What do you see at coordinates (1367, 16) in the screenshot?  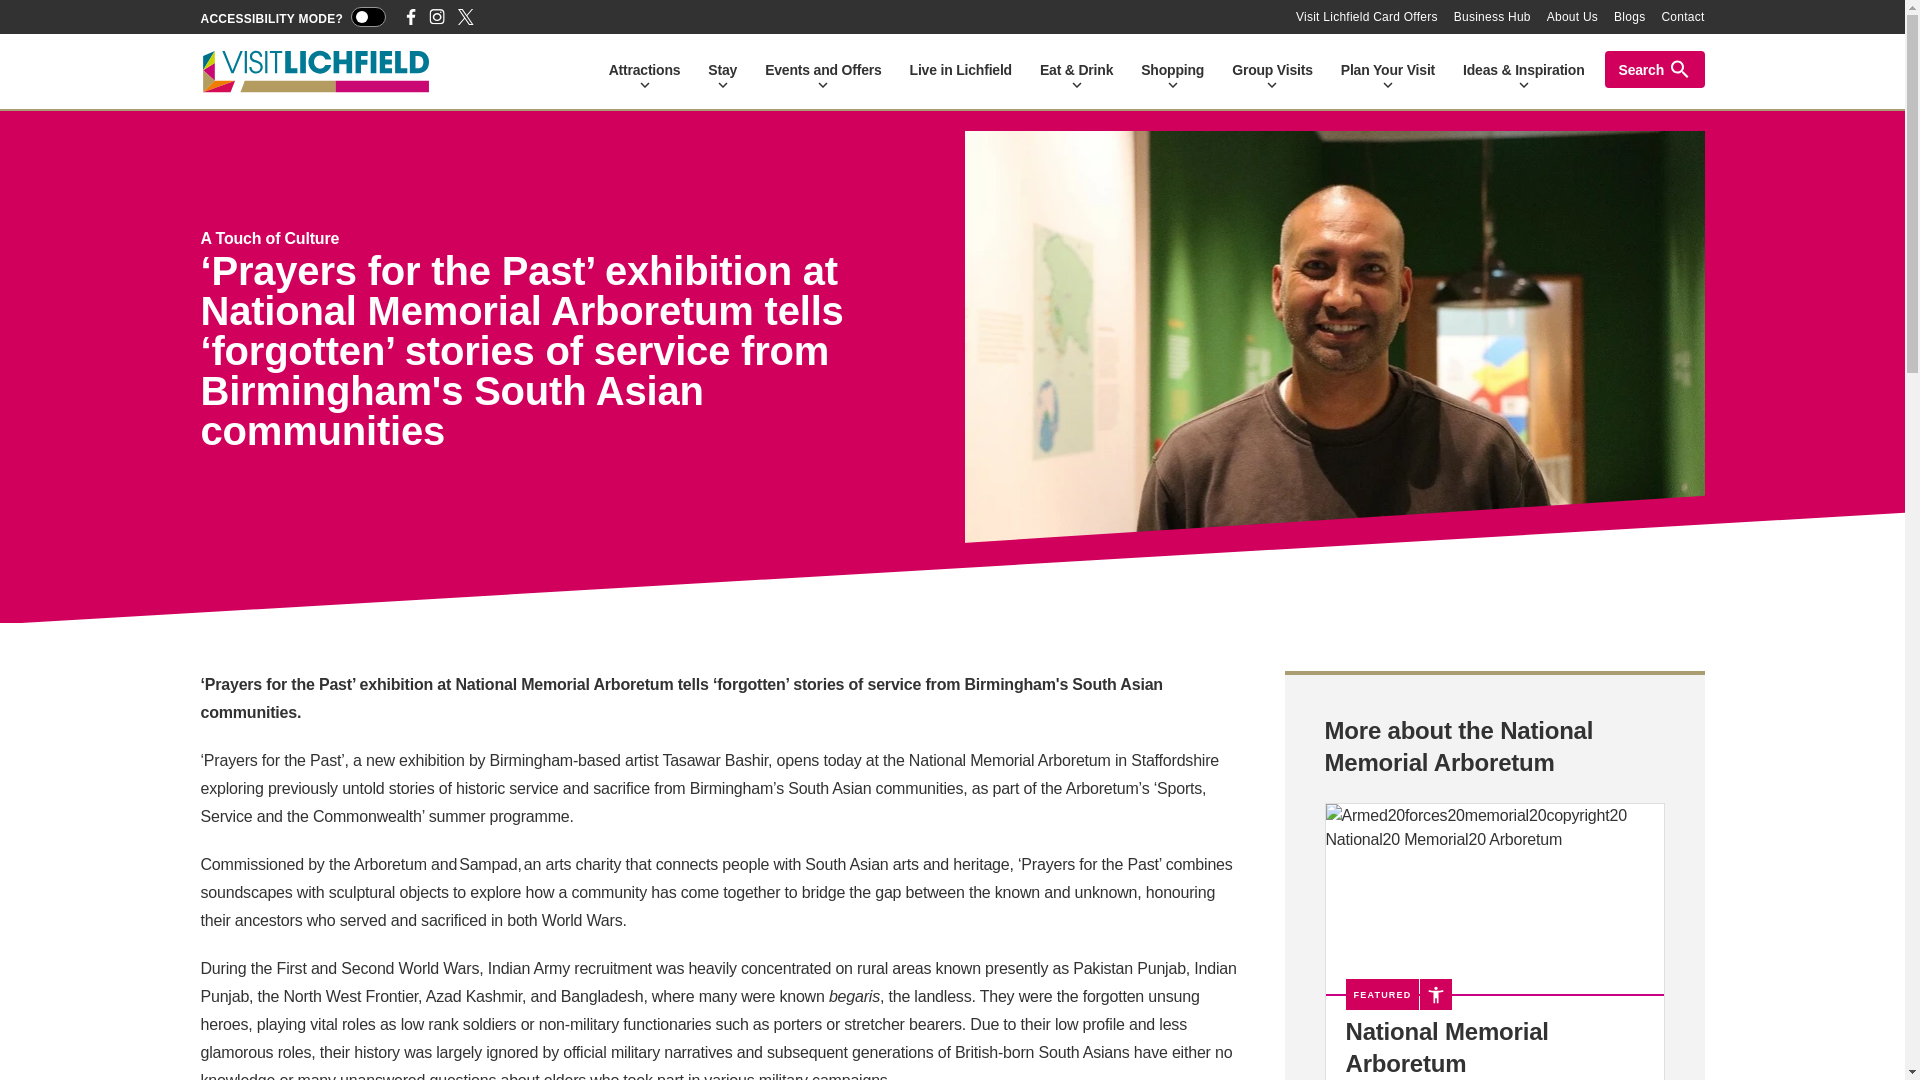 I see `Visit Lichfield Card Offers` at bounding box center [1367, 16].